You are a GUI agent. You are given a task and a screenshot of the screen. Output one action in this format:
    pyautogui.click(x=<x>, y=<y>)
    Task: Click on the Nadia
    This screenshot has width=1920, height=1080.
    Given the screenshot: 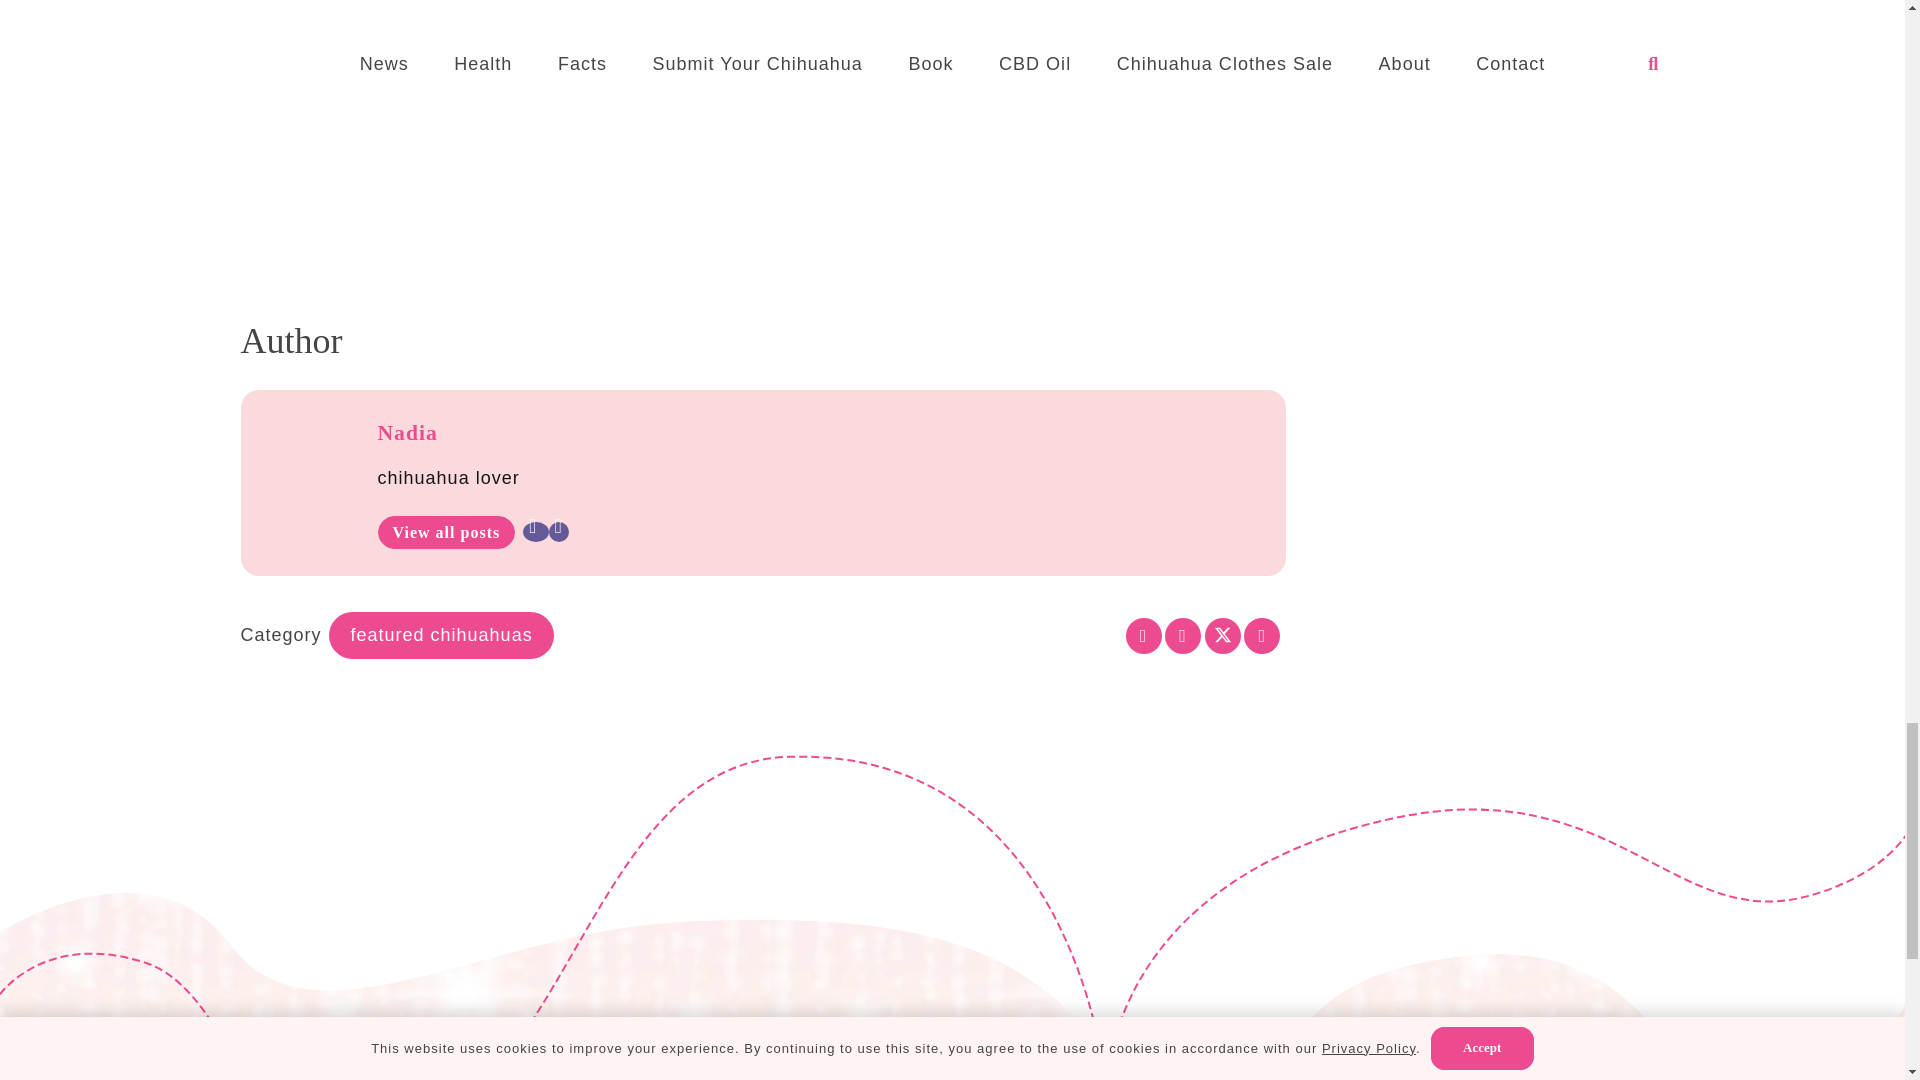 What is the action you would take?
    pyautogui.click(x=408, y=432)
    